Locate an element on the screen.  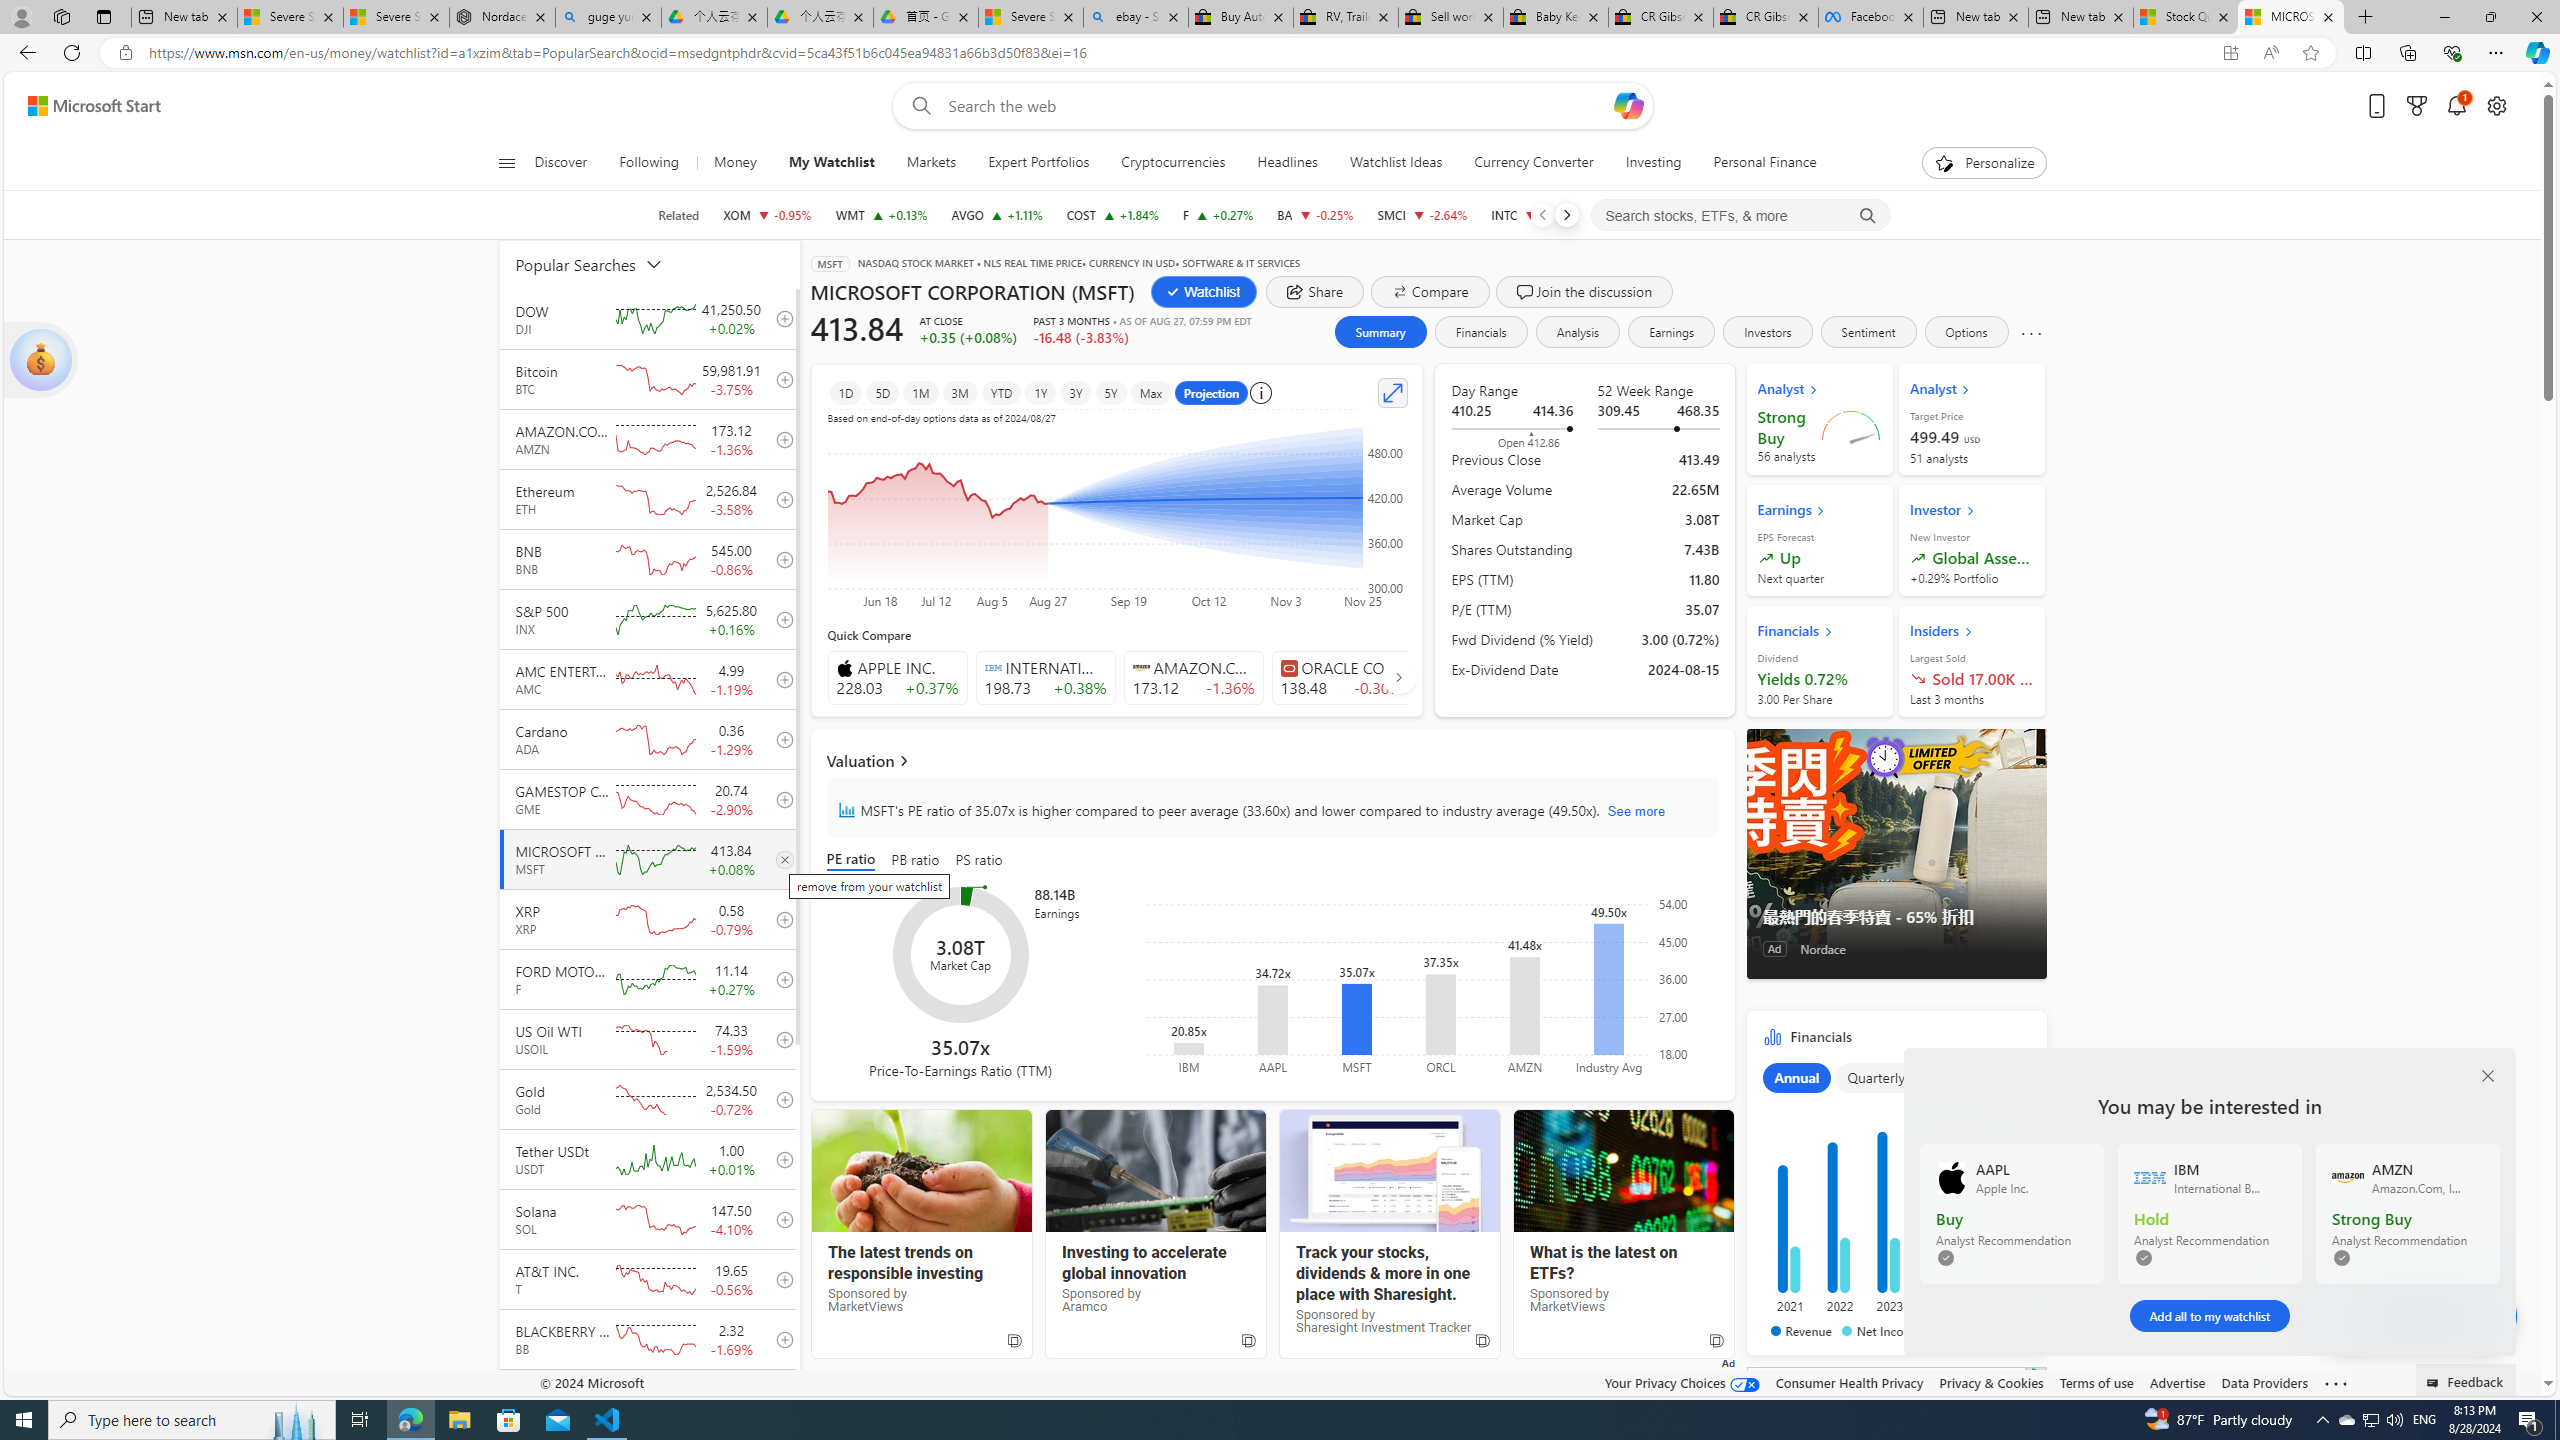
Markets is located at coordinates (932, 163).